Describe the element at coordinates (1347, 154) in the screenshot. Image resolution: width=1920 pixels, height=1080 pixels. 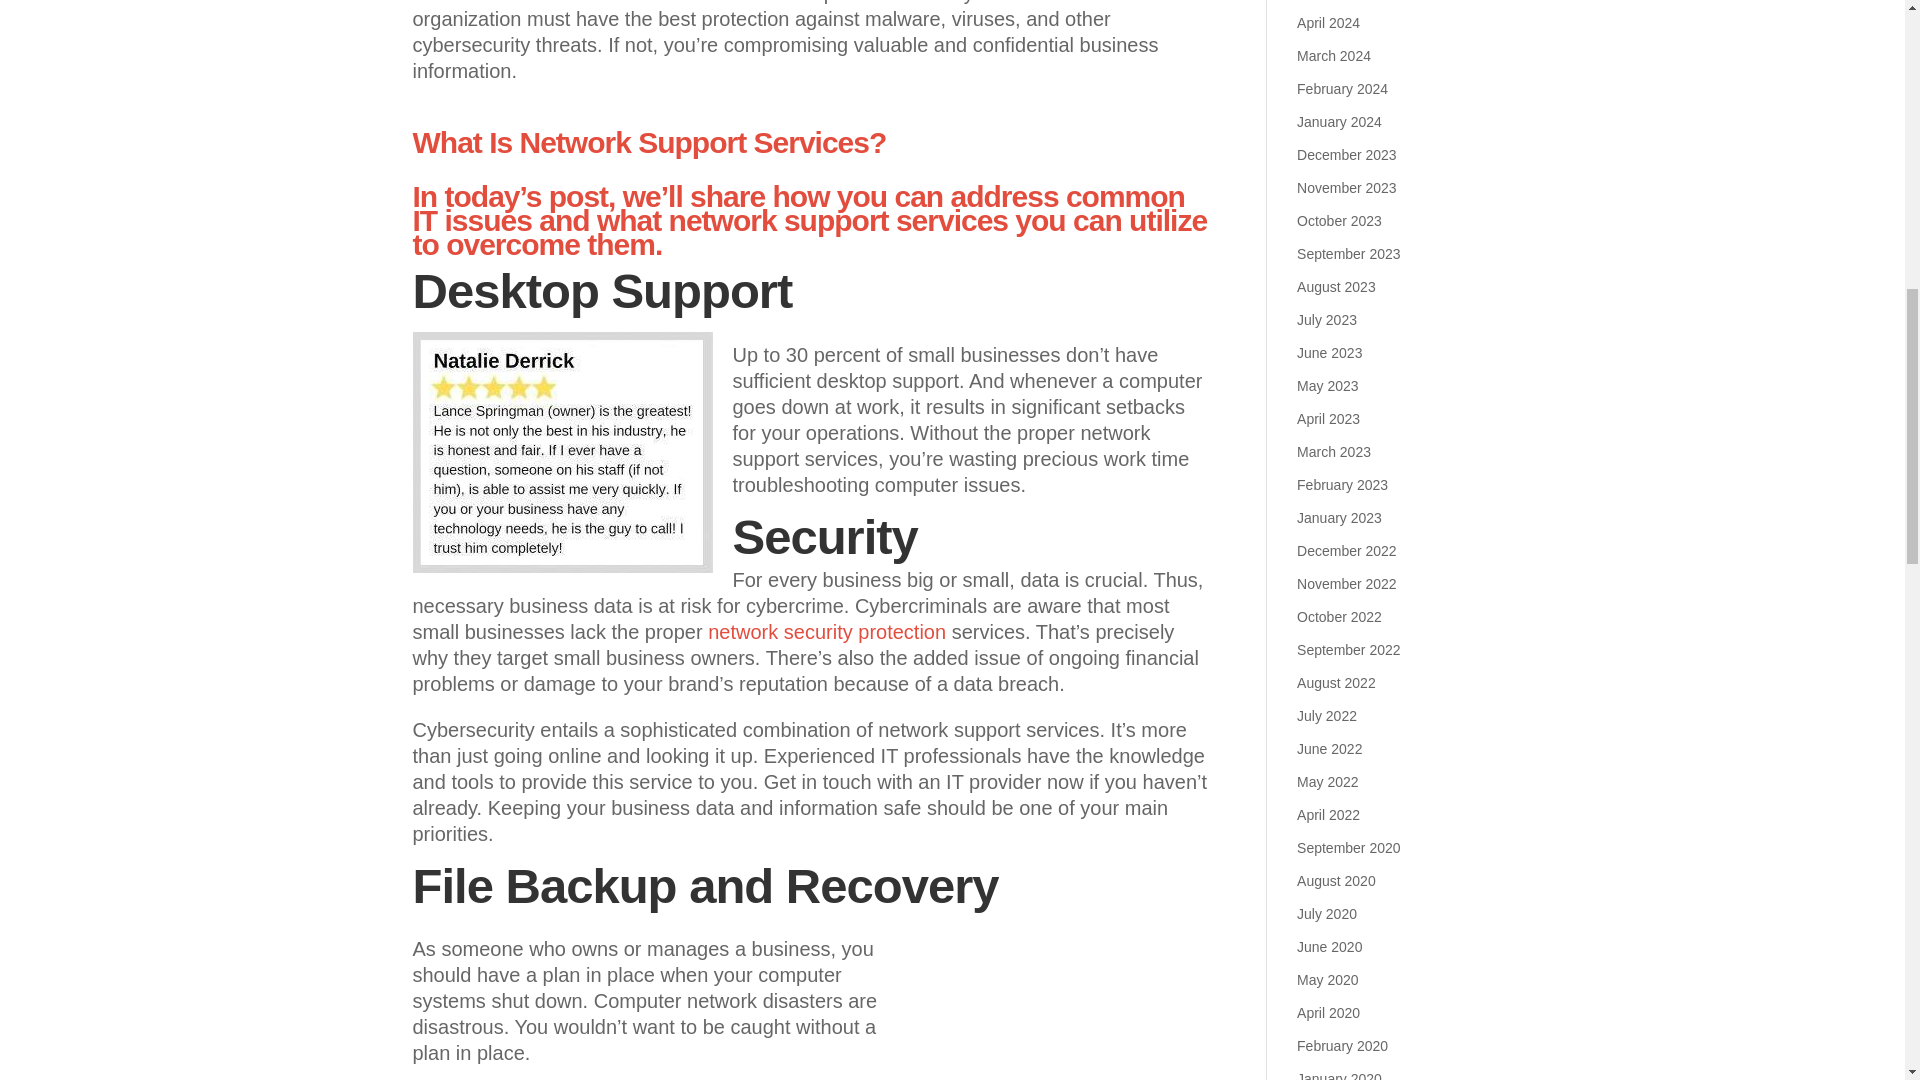
I see `December 2023` at that location.